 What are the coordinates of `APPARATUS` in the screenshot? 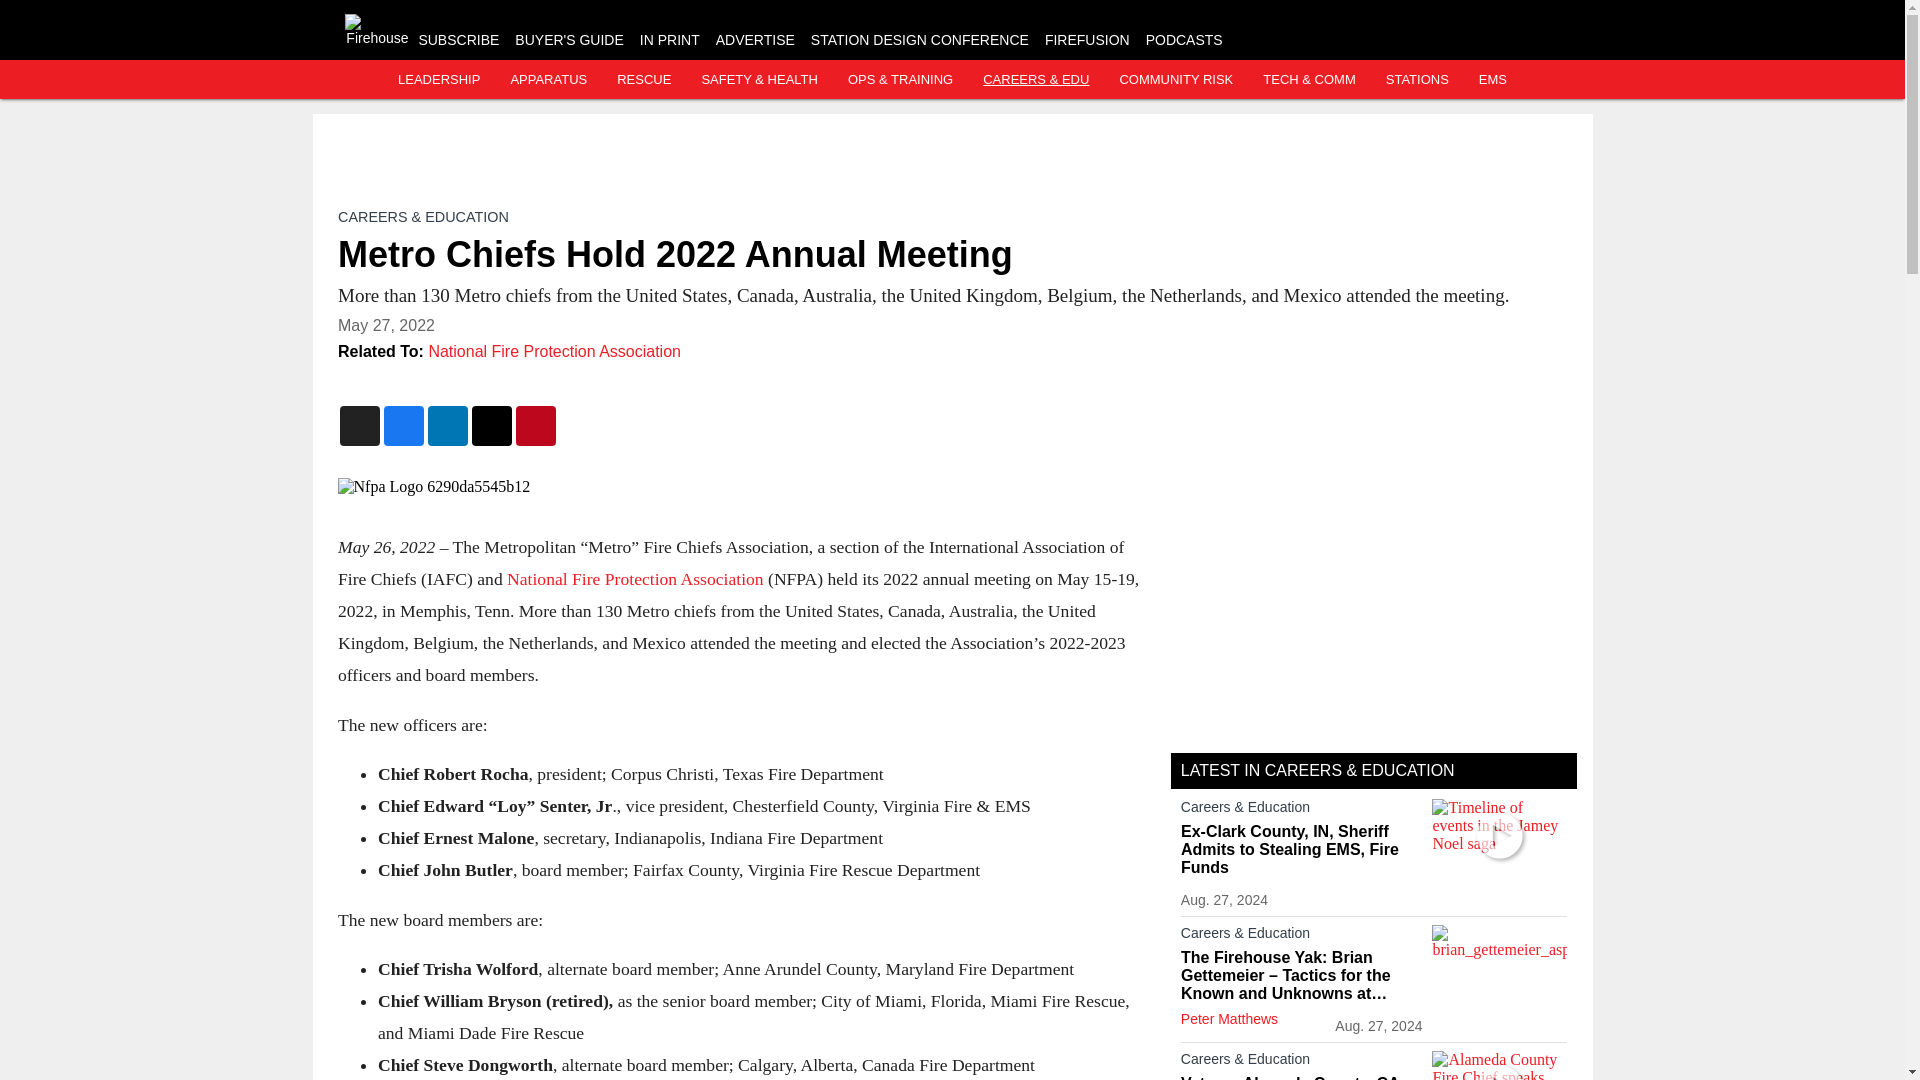 It's located at (548, 80).